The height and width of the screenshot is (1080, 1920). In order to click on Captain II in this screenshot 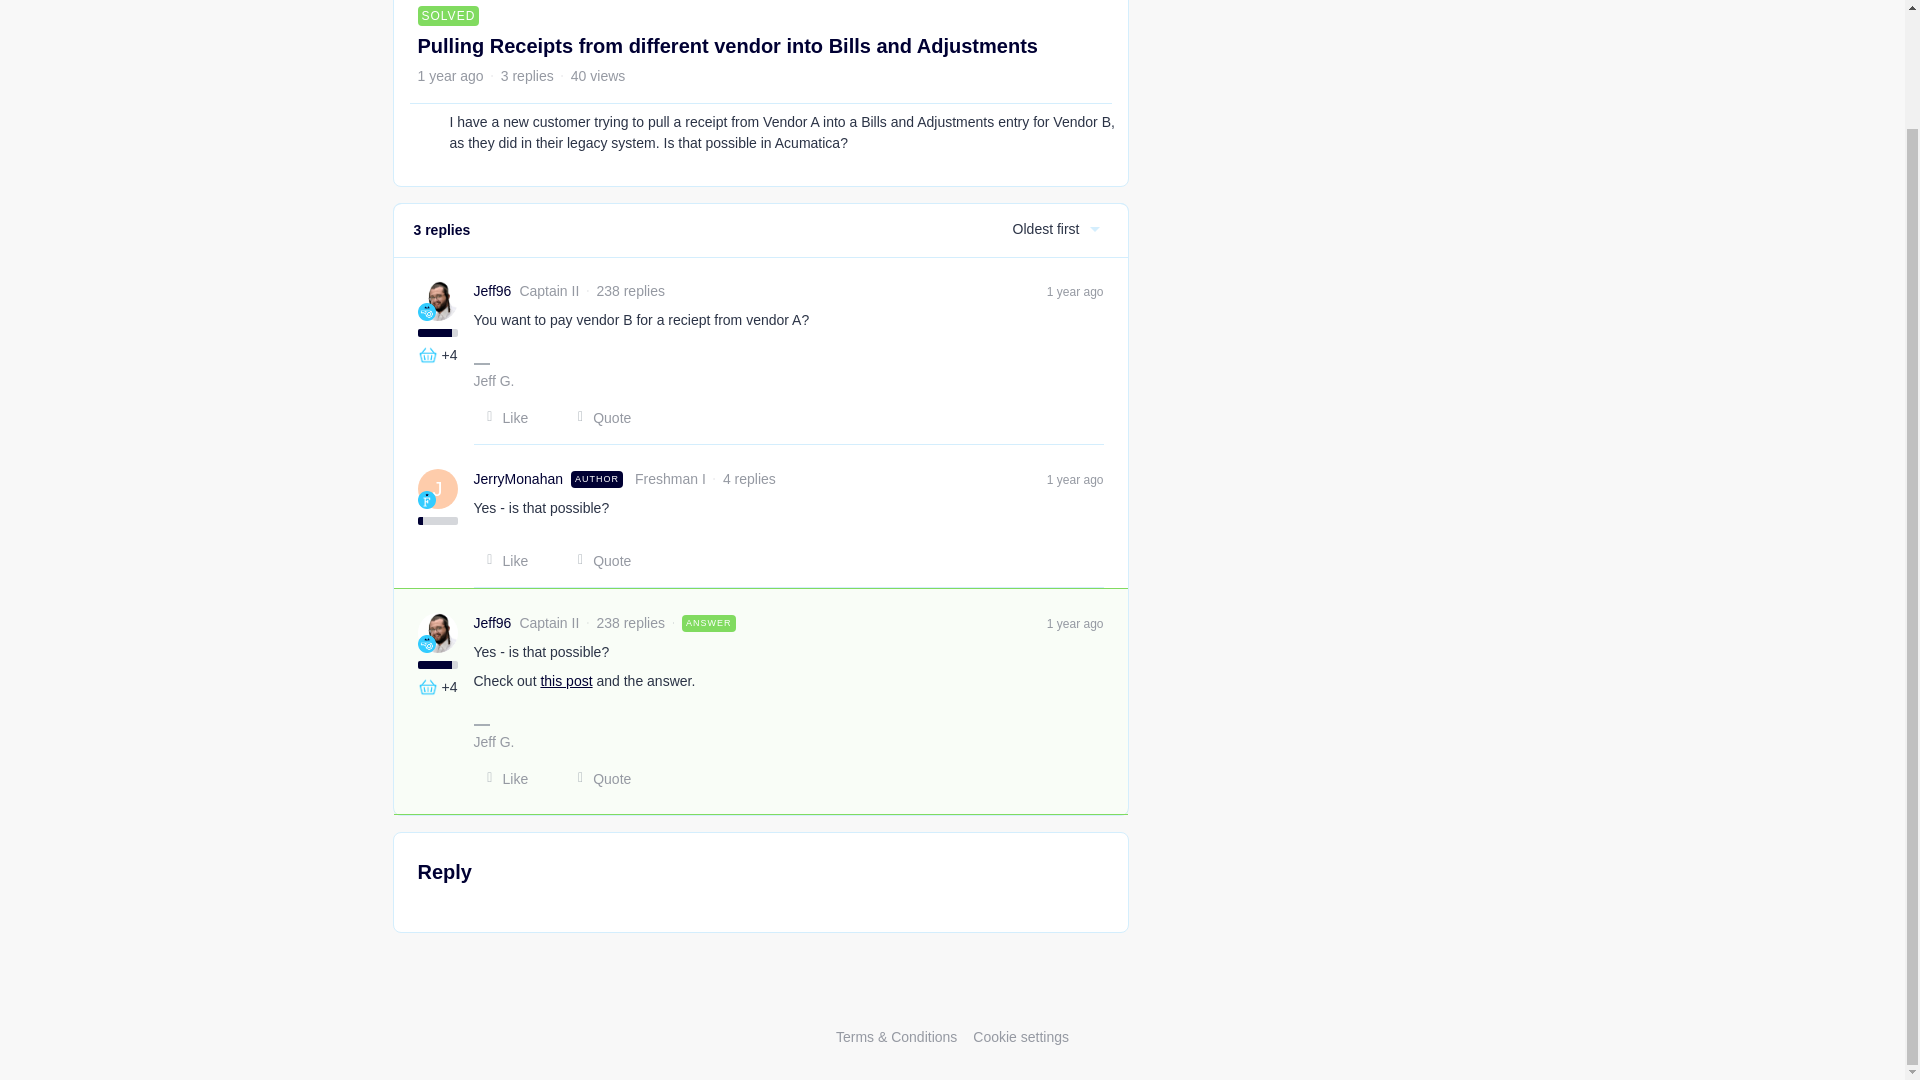, I will do `click(426, 644)`.